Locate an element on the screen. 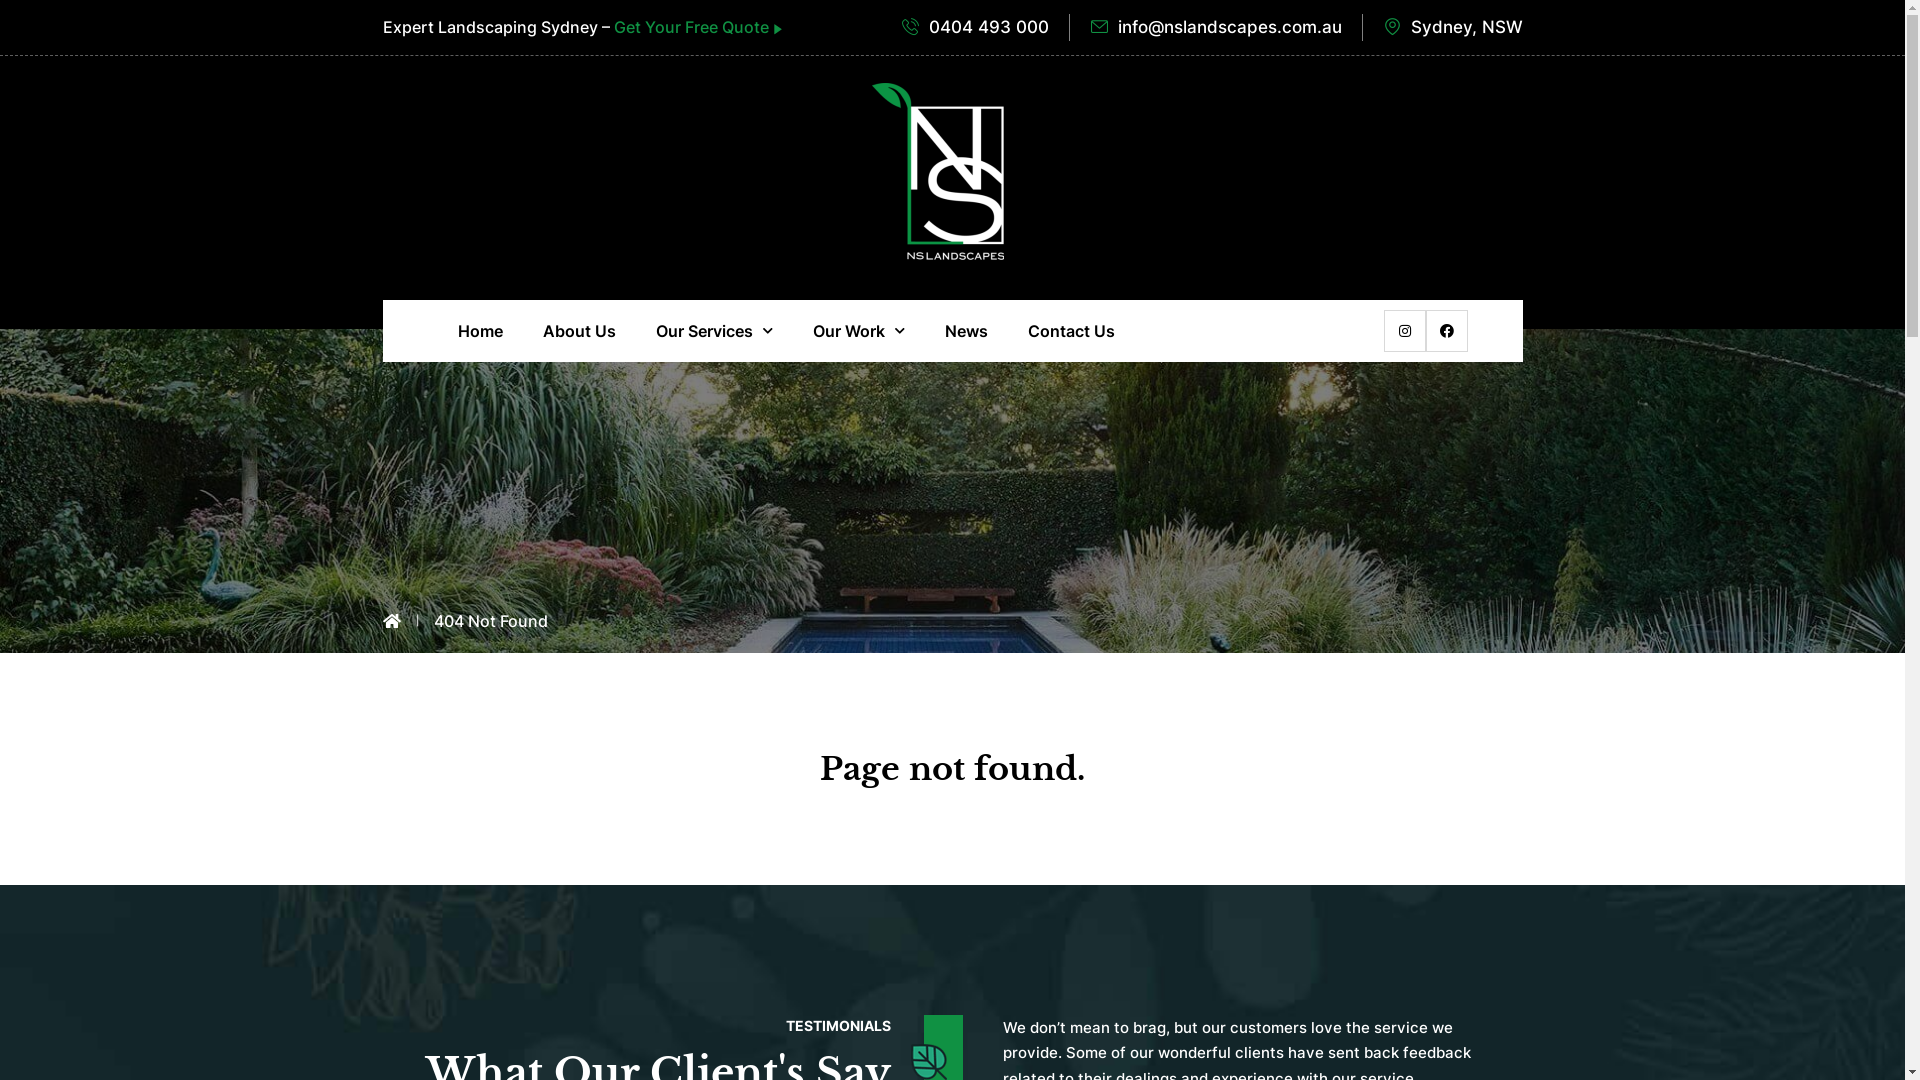 The height and width of the screenshot is (1080, 1920). Contact Us is located at coordinates (1072, 331).